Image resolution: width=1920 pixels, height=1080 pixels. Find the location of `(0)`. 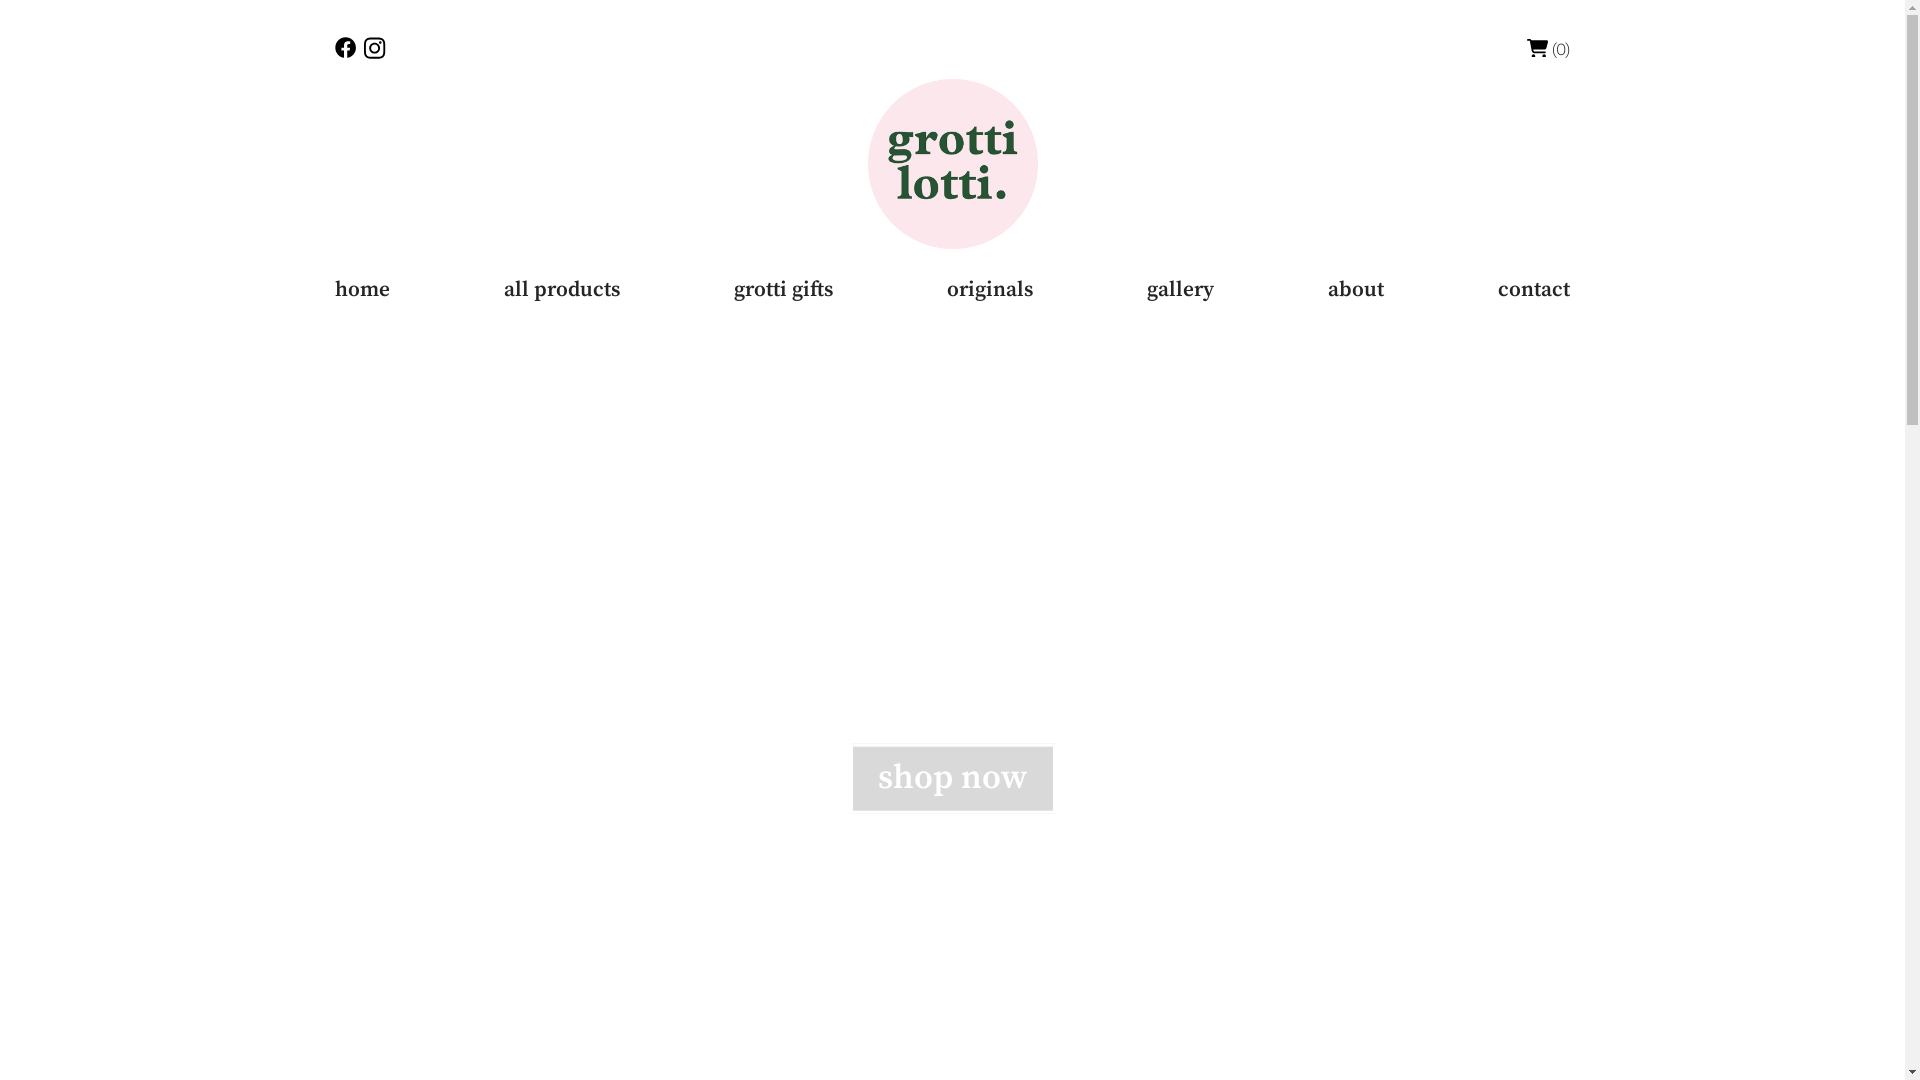

(0) is located at coordinates (1549, 48).